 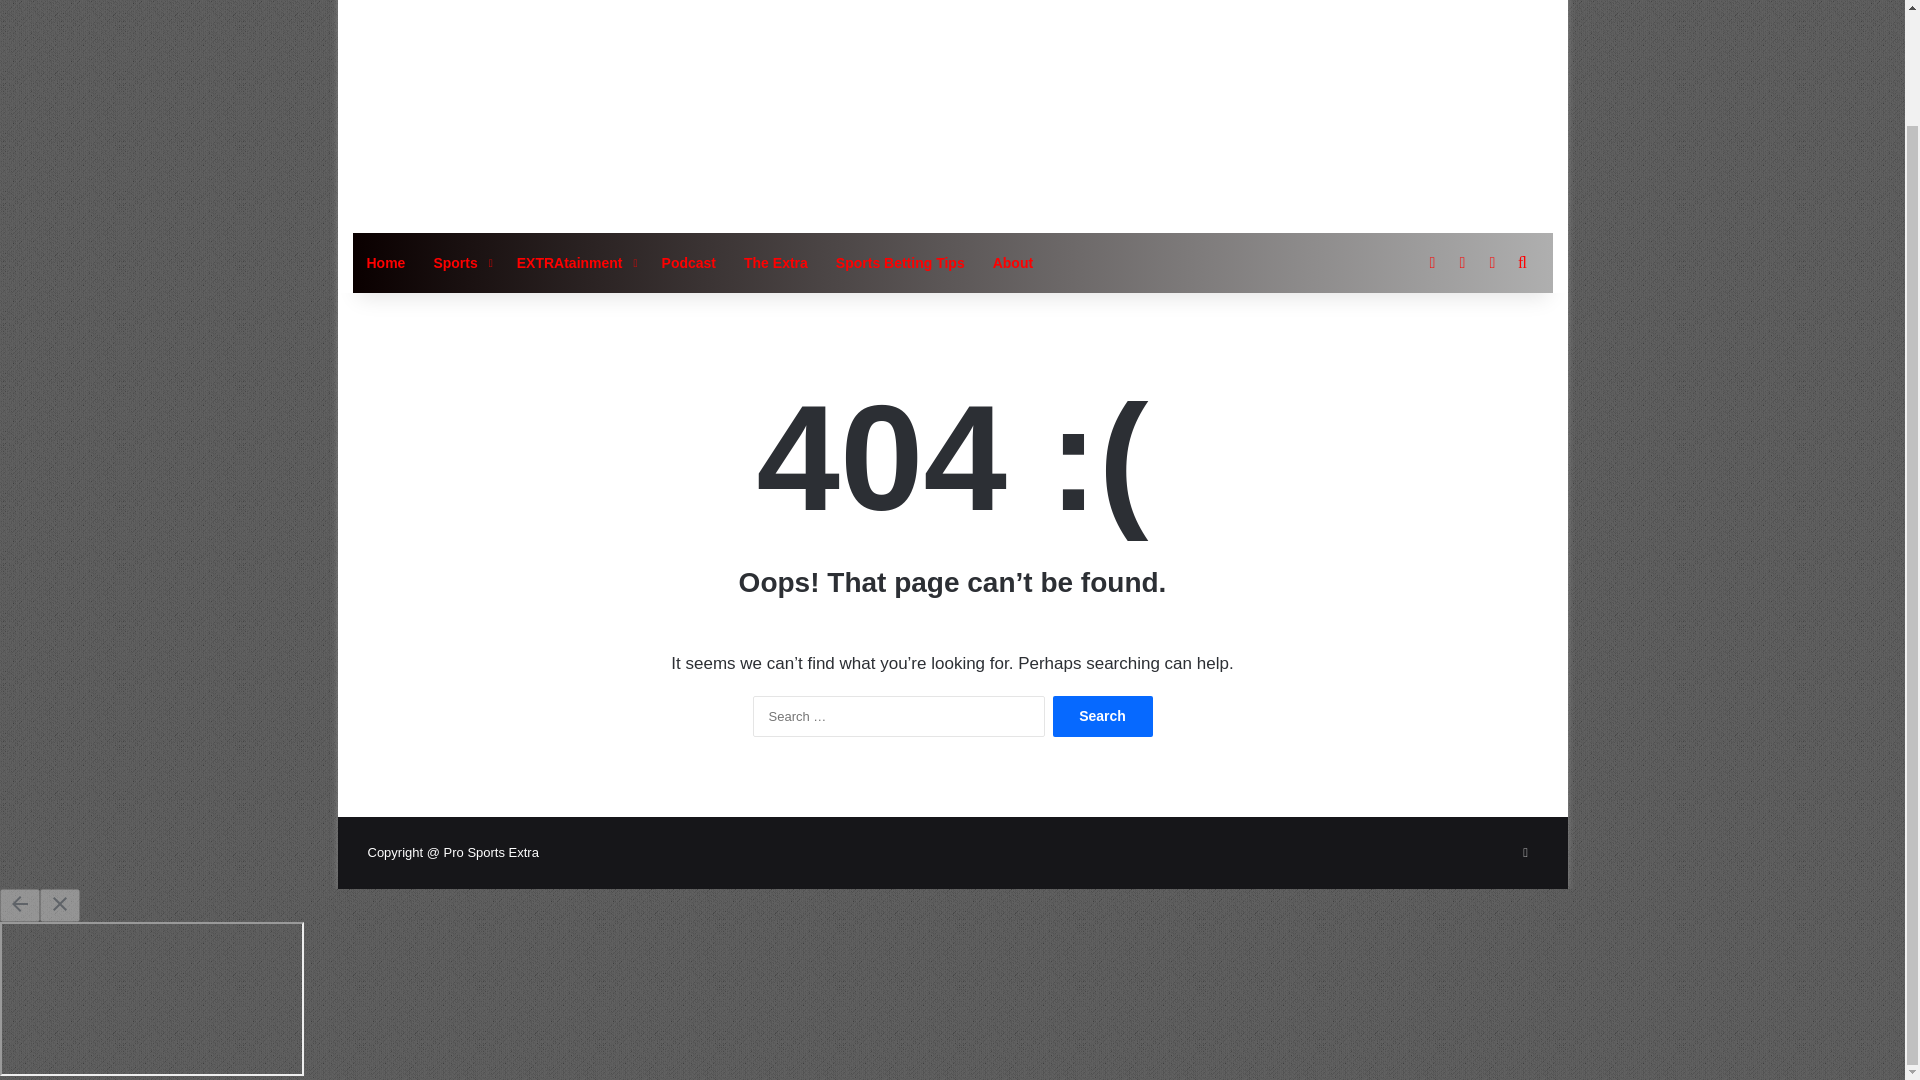 What do you see at coordinates (688, 262) in the screenshot?
I see `Podcast` at bounding box center [688, 262].